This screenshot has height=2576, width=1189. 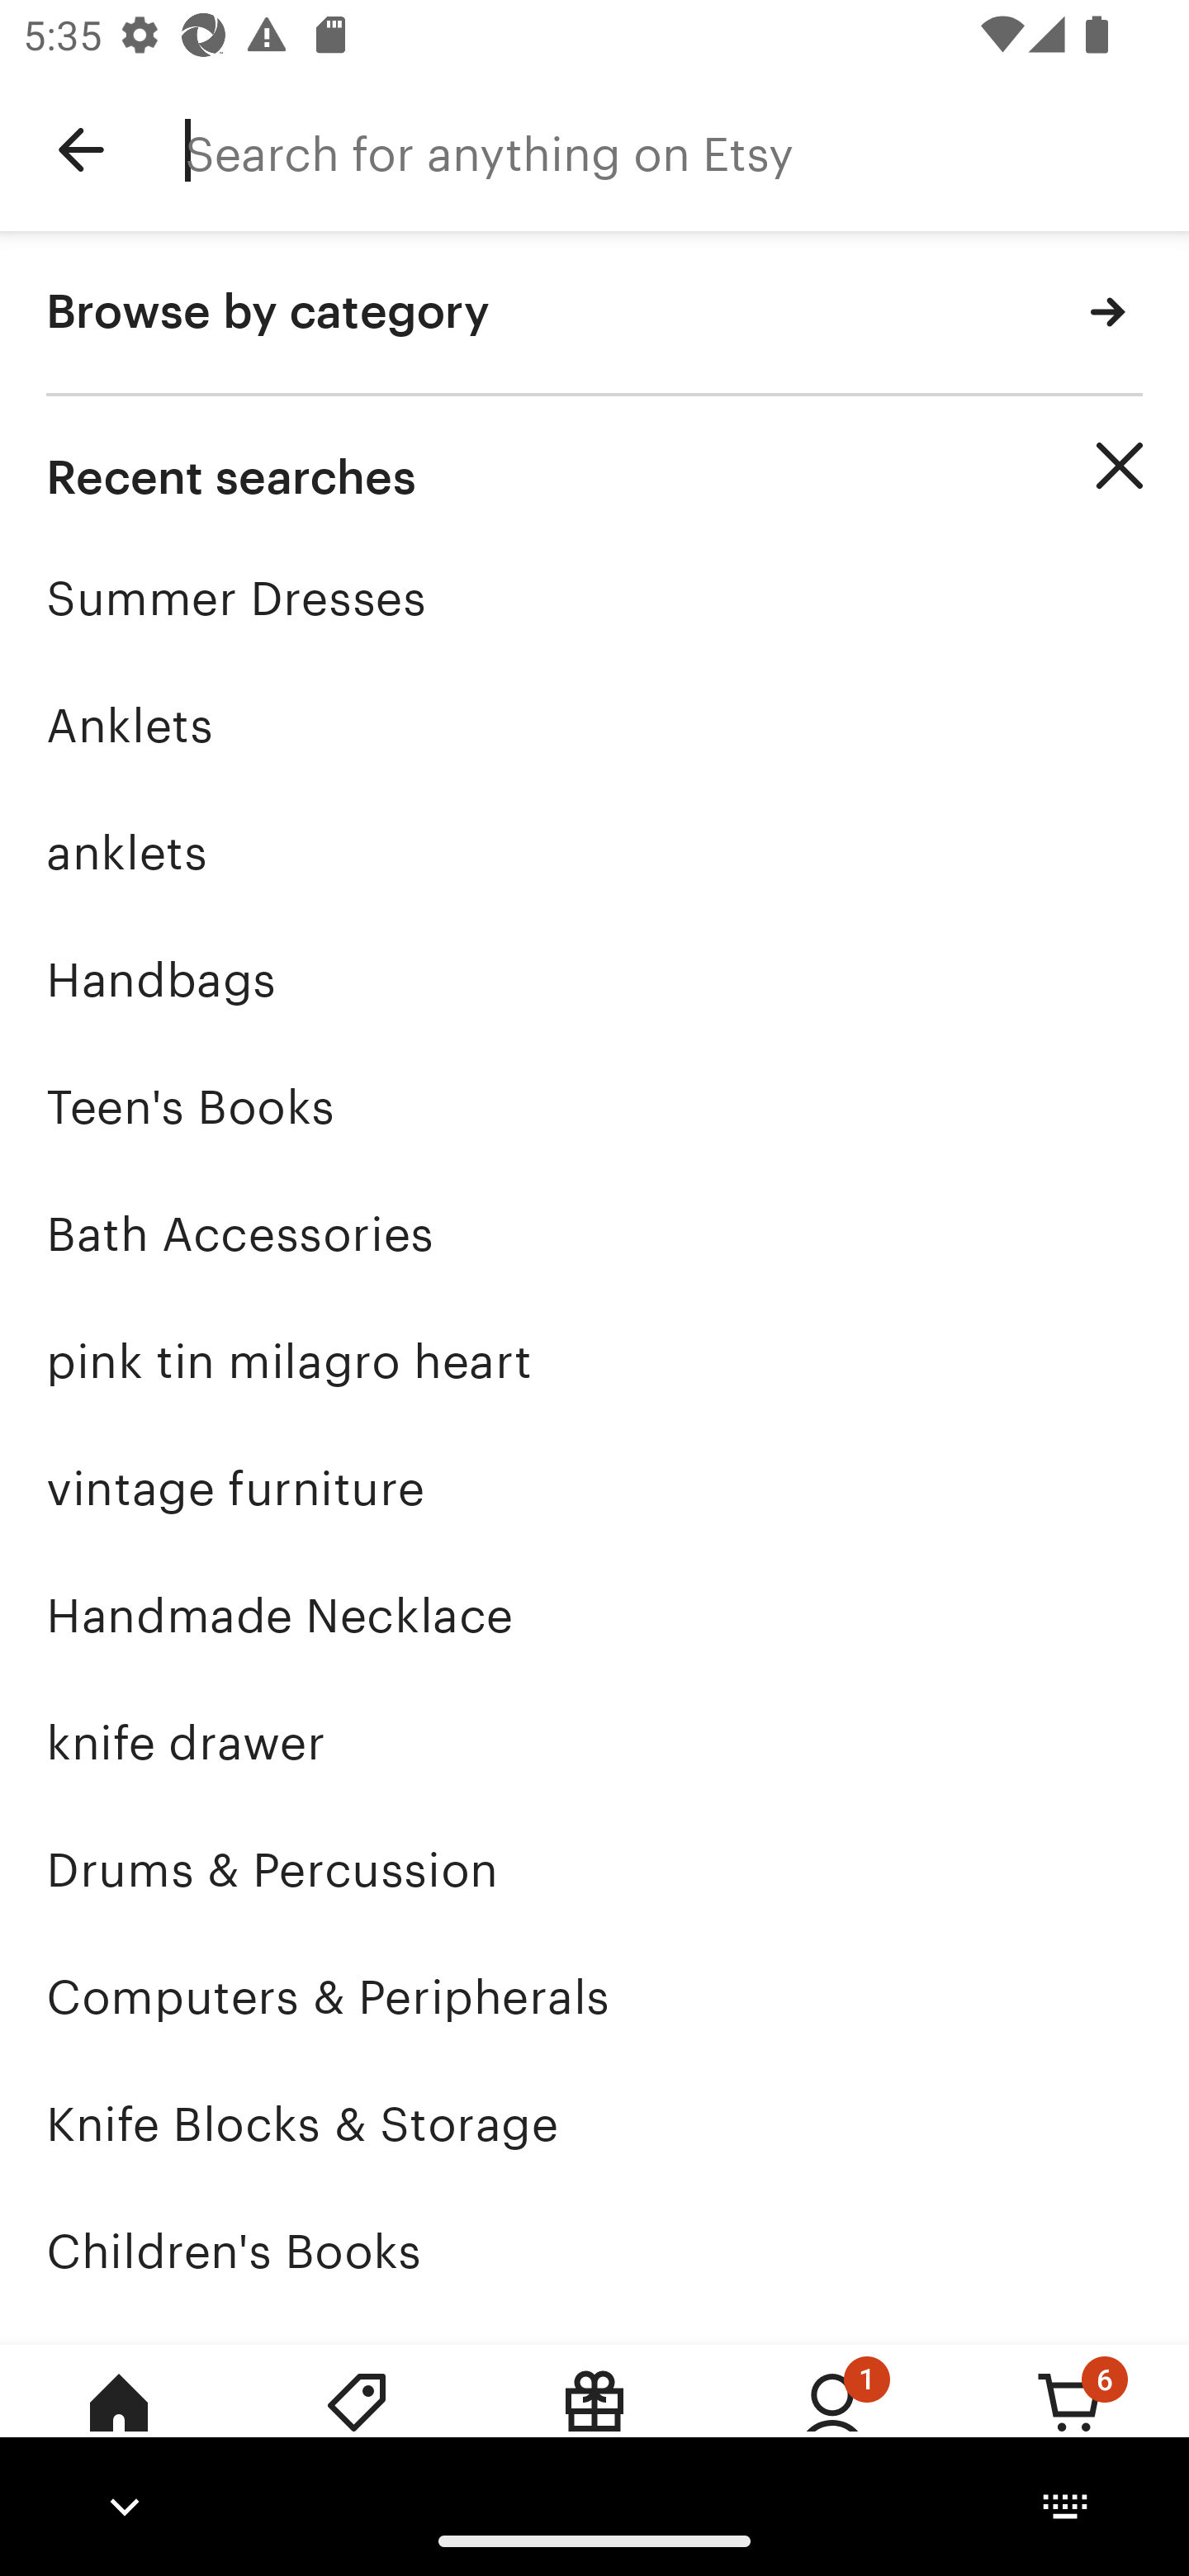 I want to click on Browse by category, so click(x=594, y=314).